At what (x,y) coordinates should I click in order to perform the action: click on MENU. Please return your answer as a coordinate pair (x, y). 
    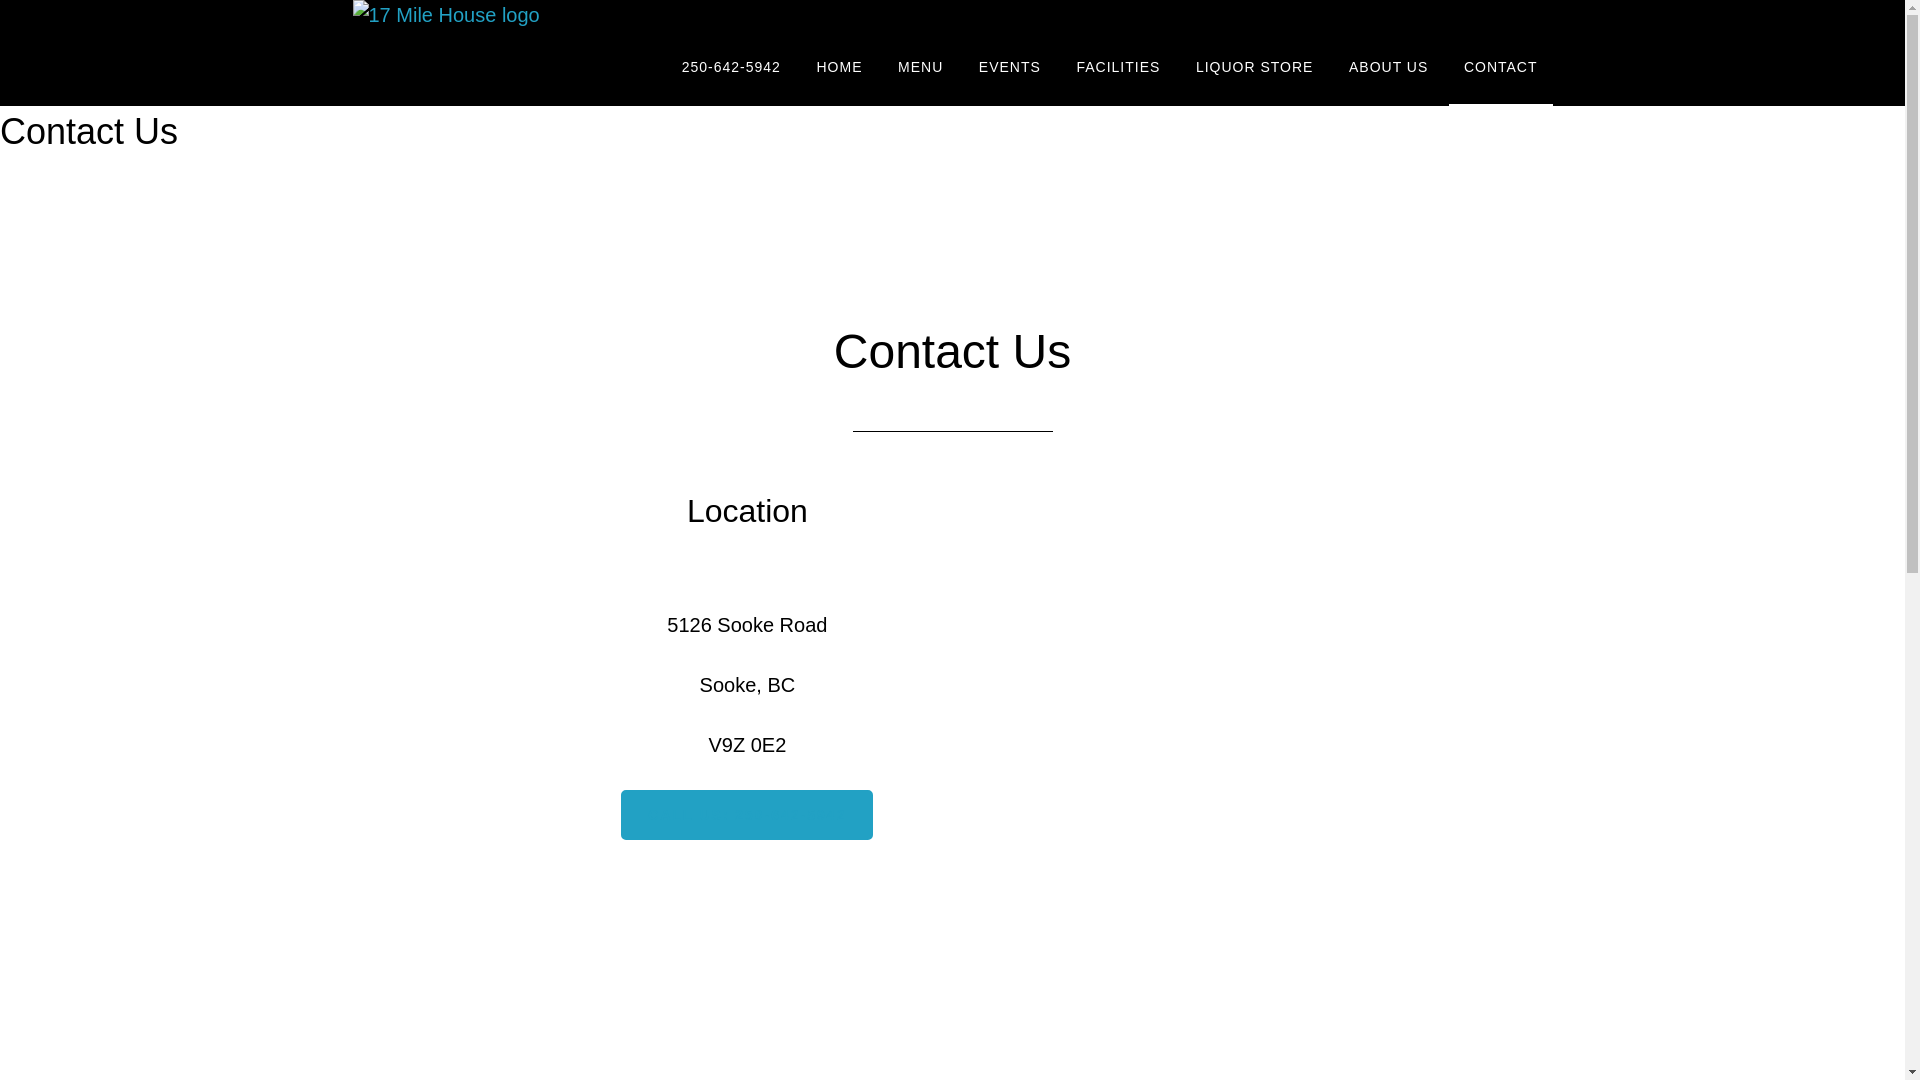
    Looking at the image, I should click on (920, 68).